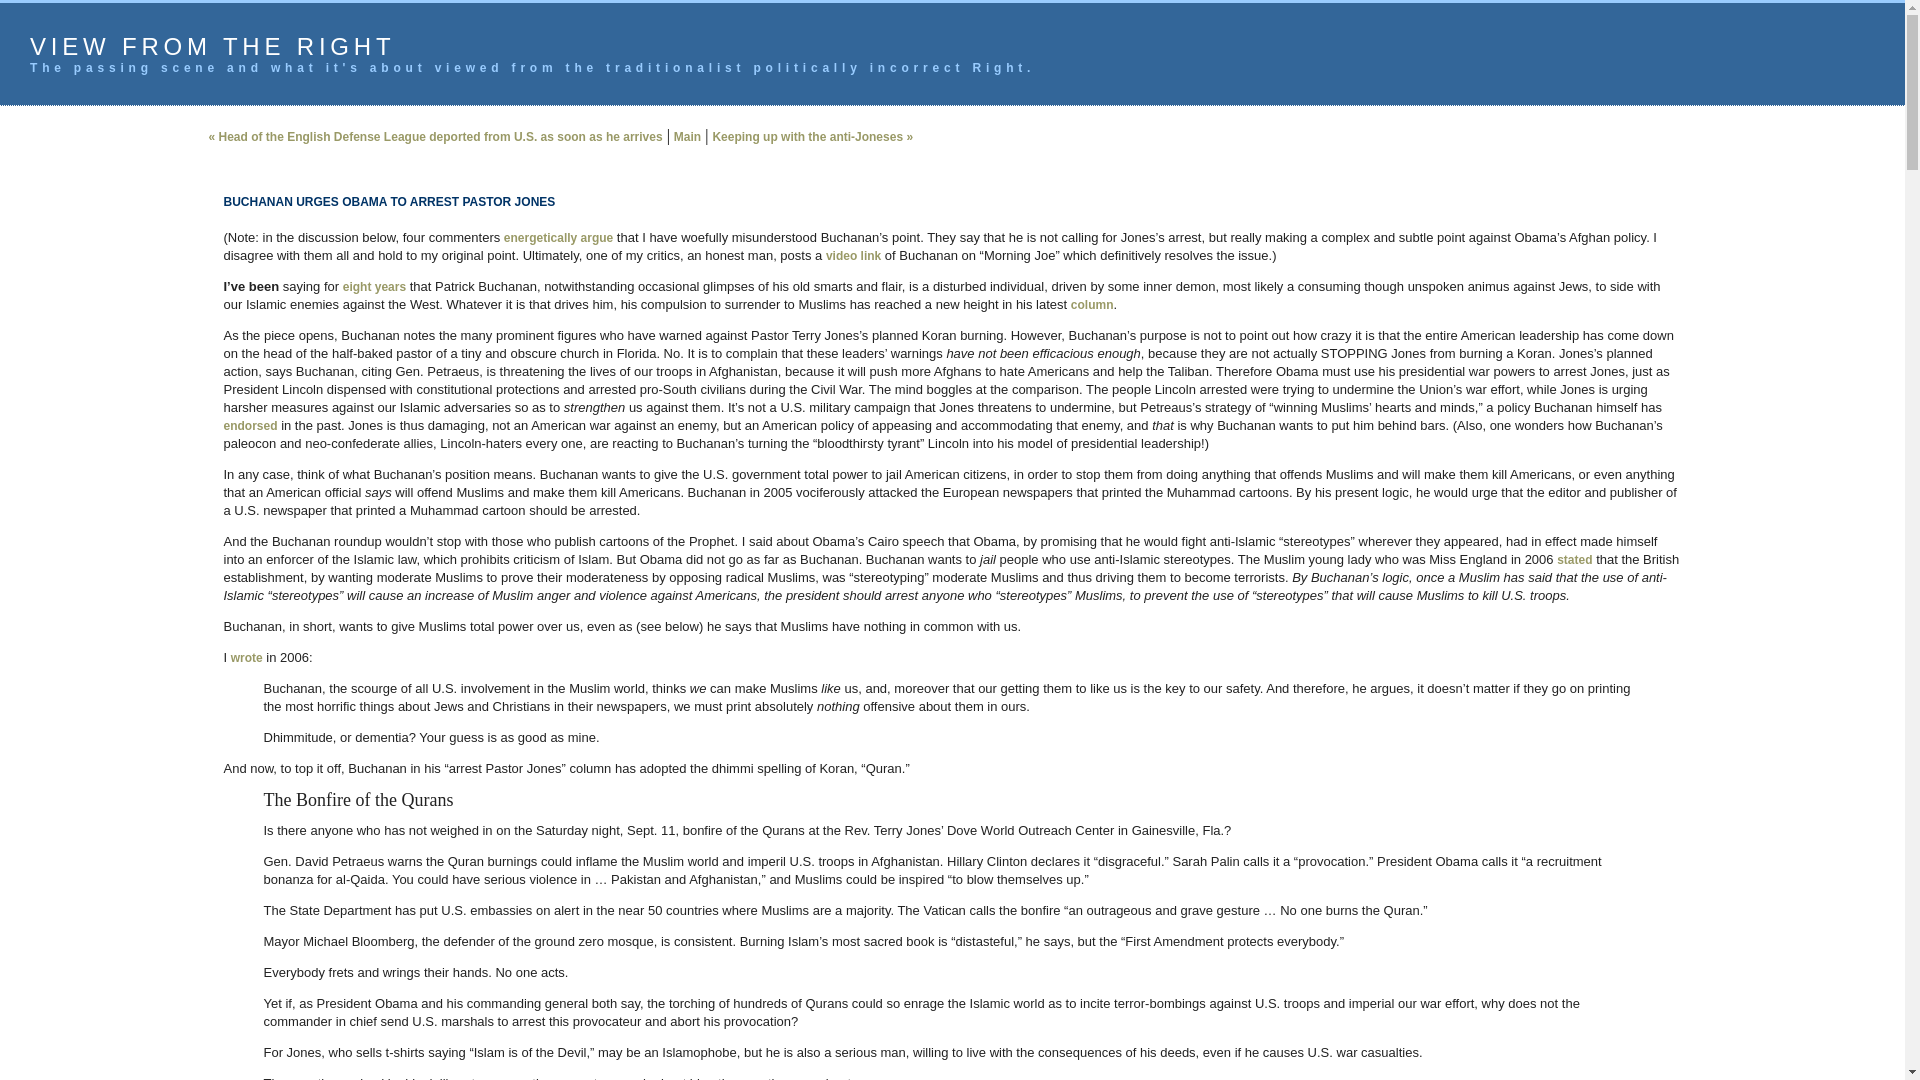  I want to click on VIEW FROM THE RIGHT, so click(212, 46).